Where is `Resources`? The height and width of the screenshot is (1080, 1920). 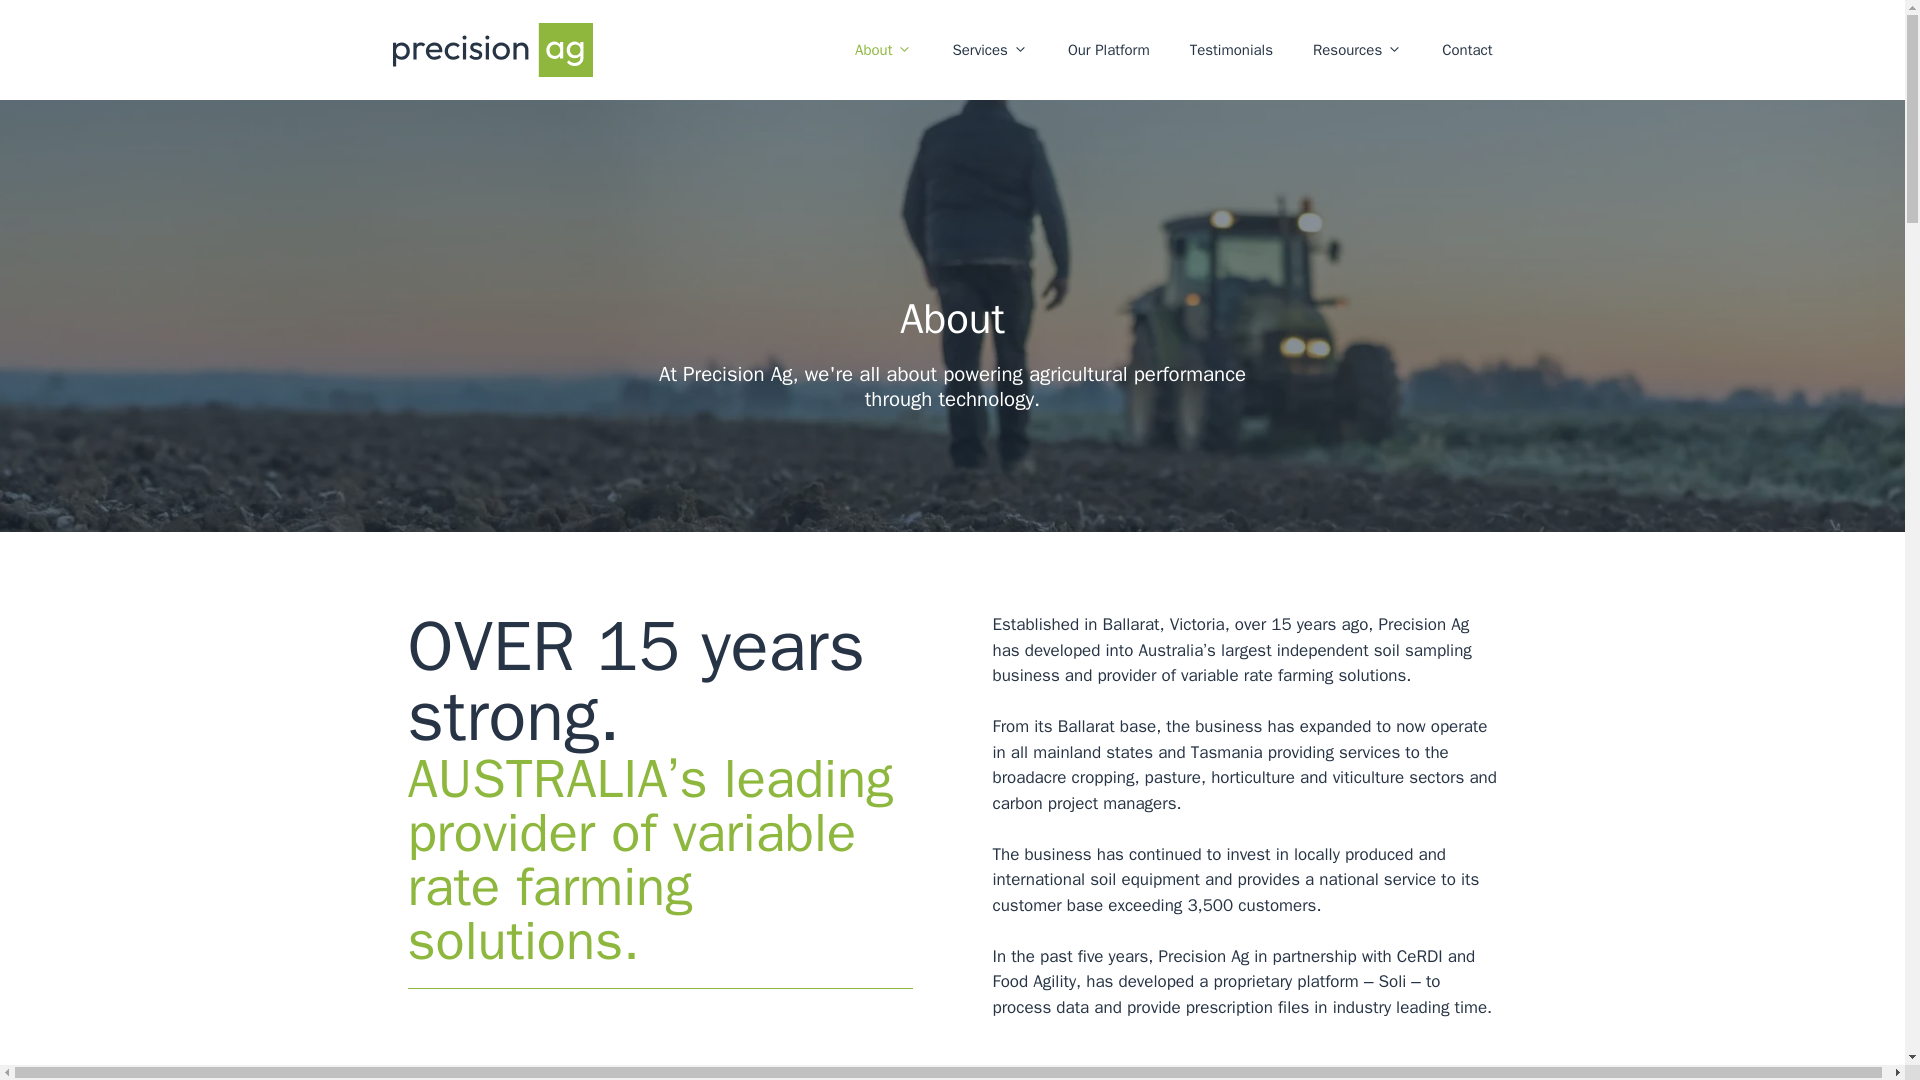 Resources is located at coordinates (1357, 50).